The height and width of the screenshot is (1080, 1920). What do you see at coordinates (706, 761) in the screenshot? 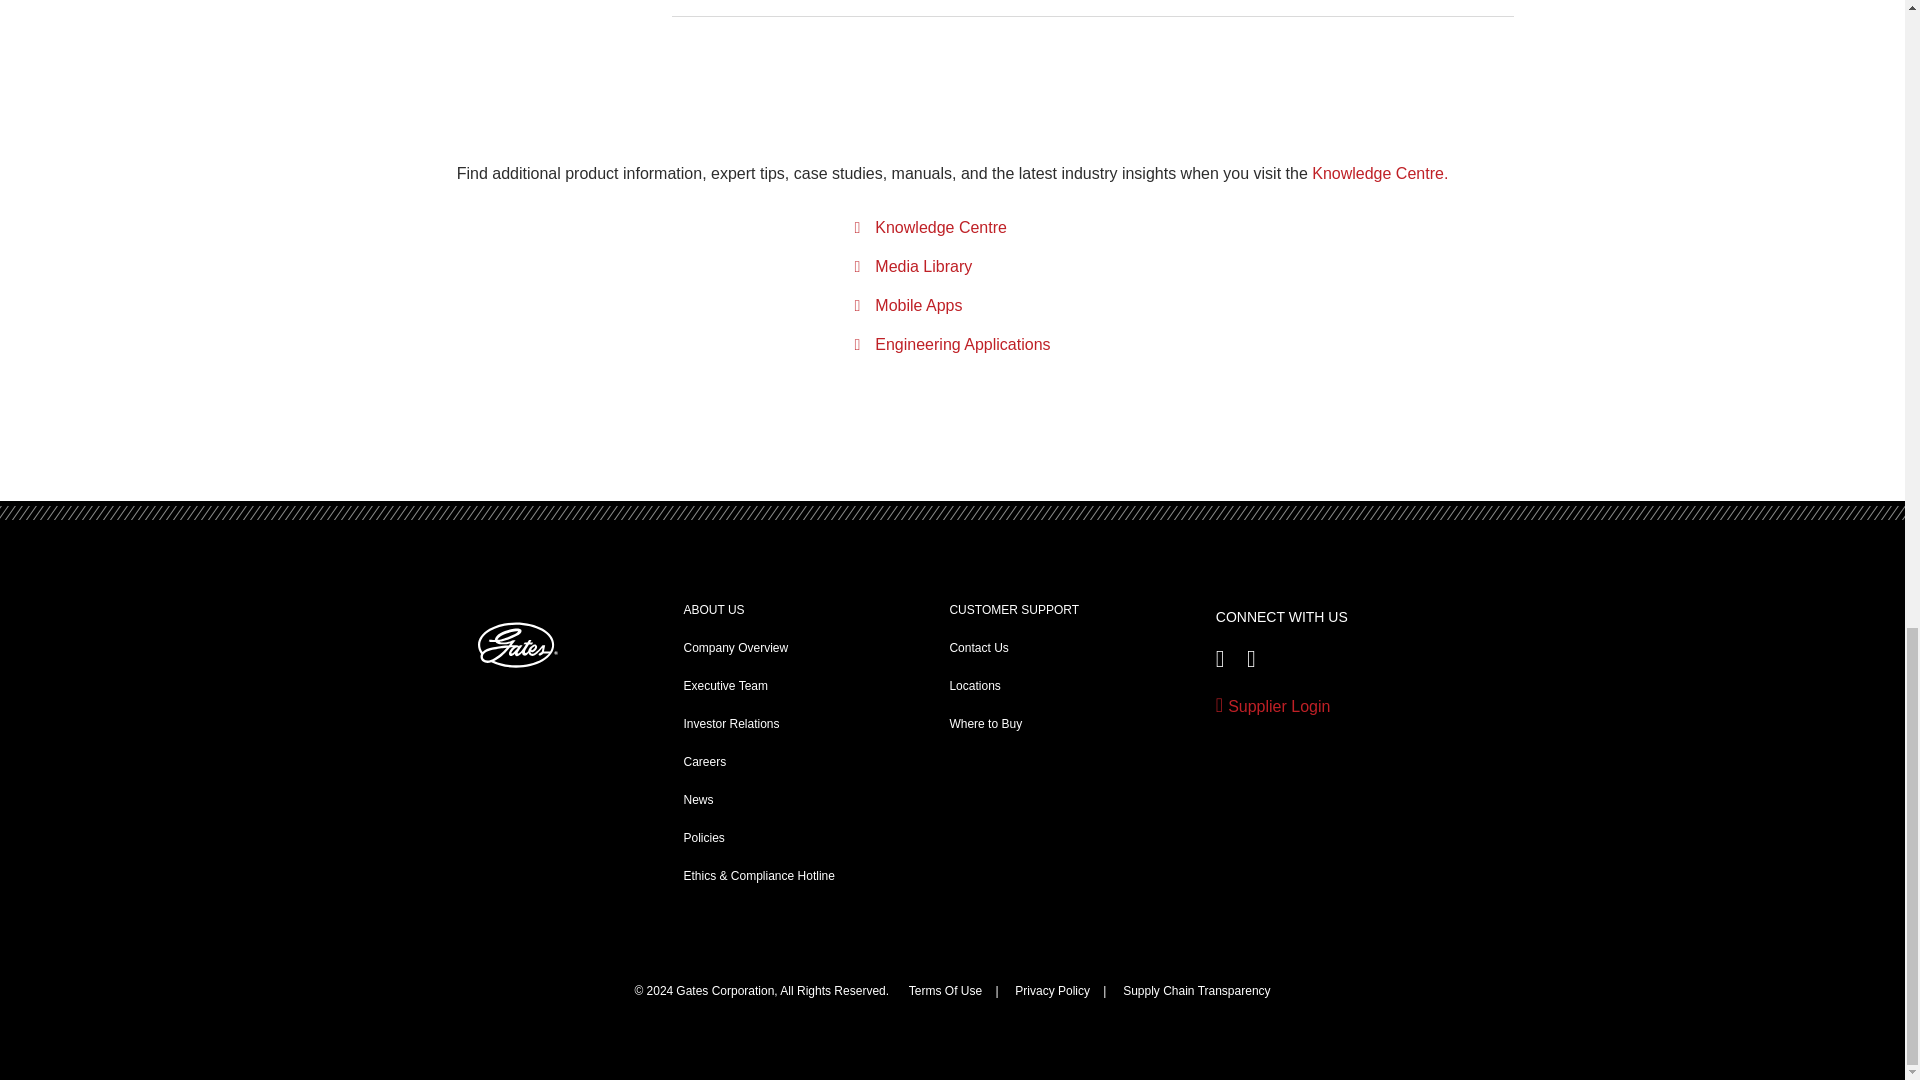
I see `Careers` at bounding box center [706, 761].